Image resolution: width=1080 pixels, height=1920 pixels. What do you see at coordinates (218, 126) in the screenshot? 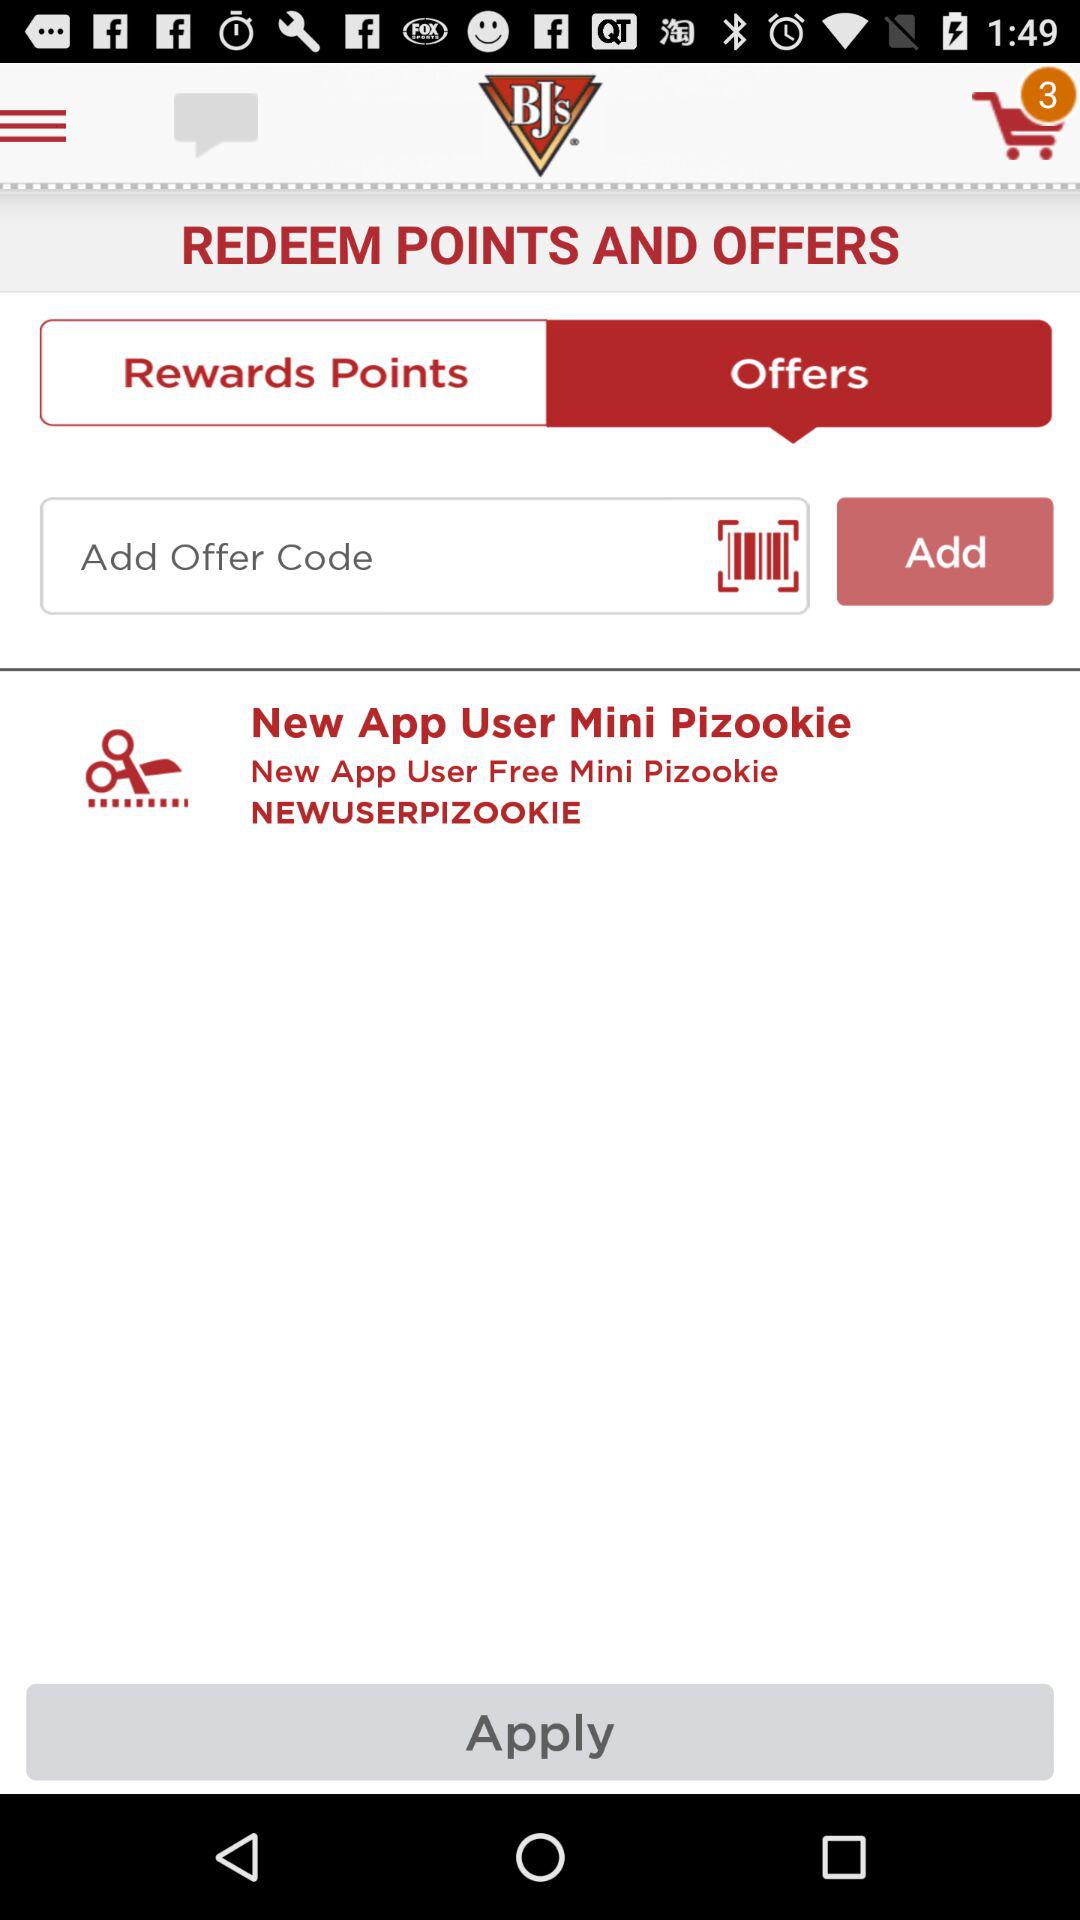
I see `chat with support` at bounding box center [218, 126].